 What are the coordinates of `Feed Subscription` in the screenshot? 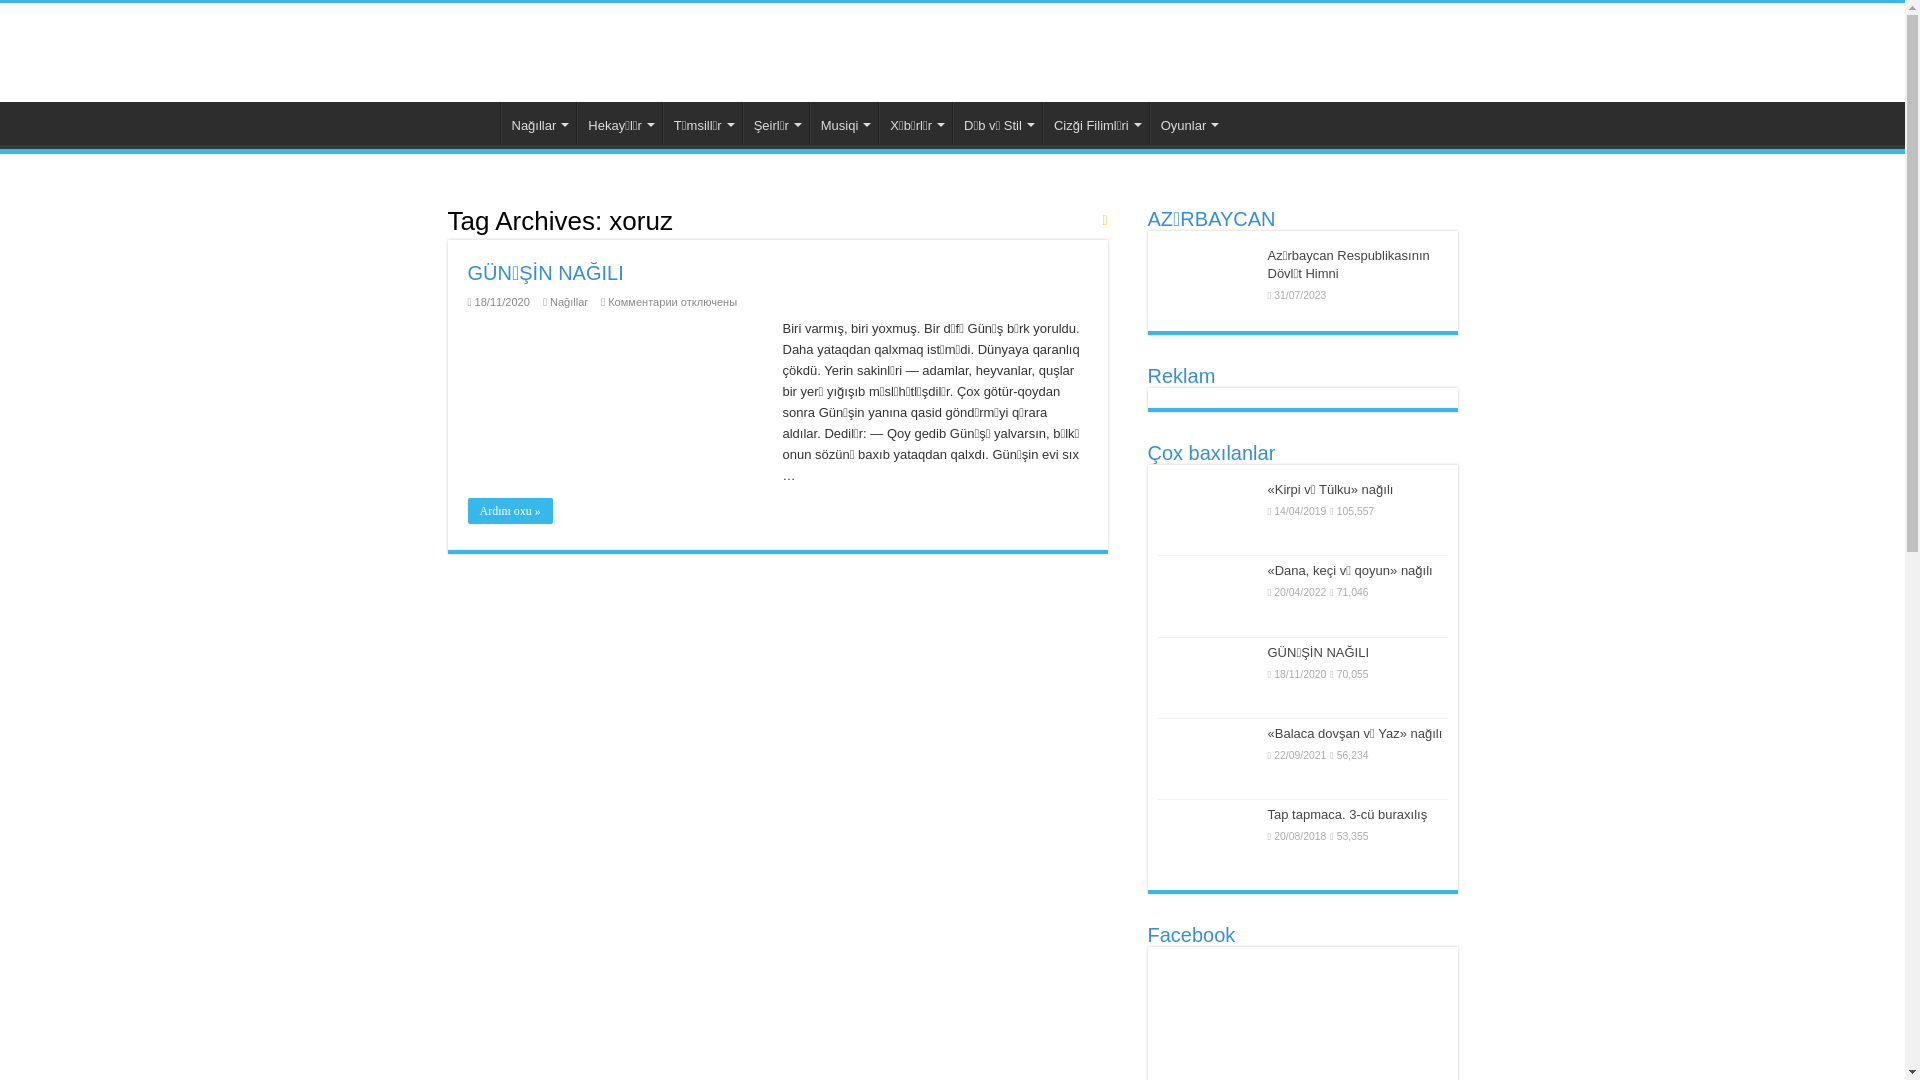 It's located at (1104, 220).